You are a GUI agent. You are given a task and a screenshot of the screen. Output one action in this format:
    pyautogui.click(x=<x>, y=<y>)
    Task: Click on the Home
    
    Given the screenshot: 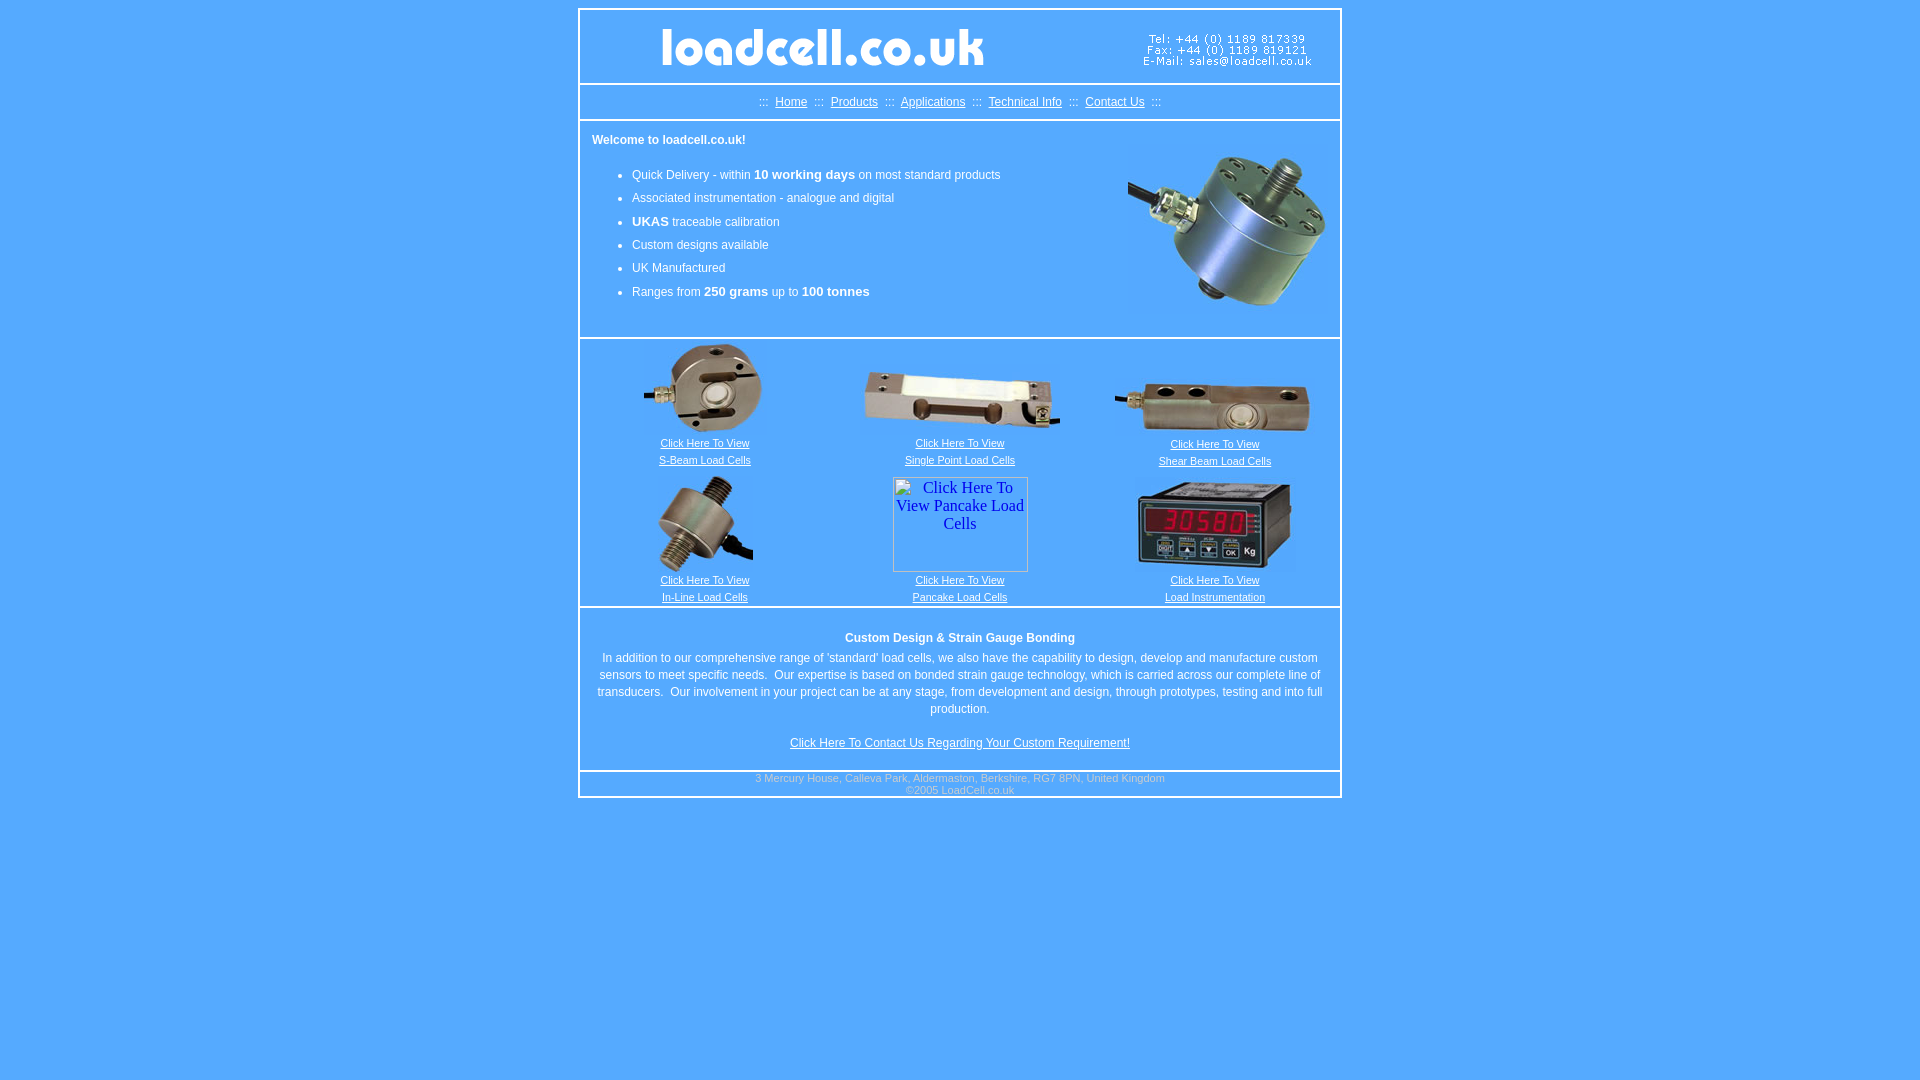 What is the action you would take?
    pyautogui.click(x=791, y=101)
    